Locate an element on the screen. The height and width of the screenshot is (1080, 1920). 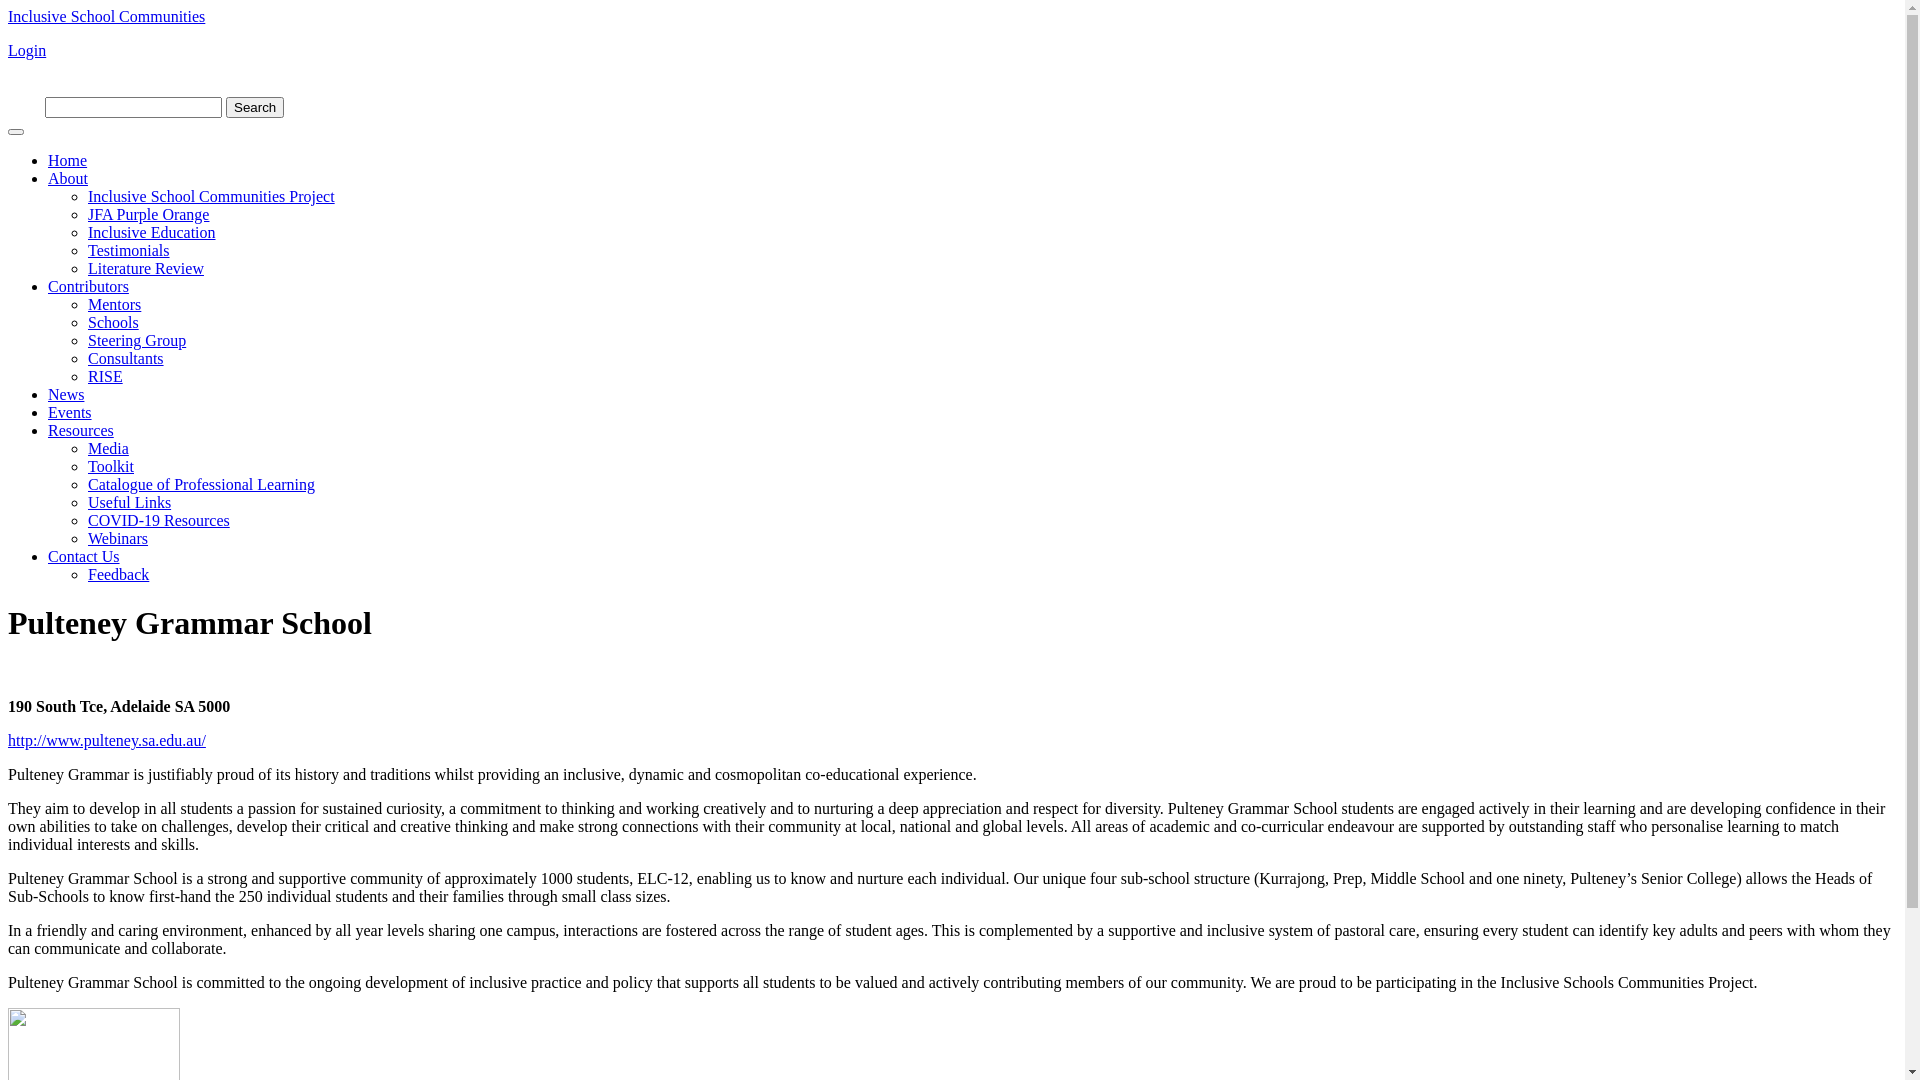
Media is located at coordinates (108, 448).